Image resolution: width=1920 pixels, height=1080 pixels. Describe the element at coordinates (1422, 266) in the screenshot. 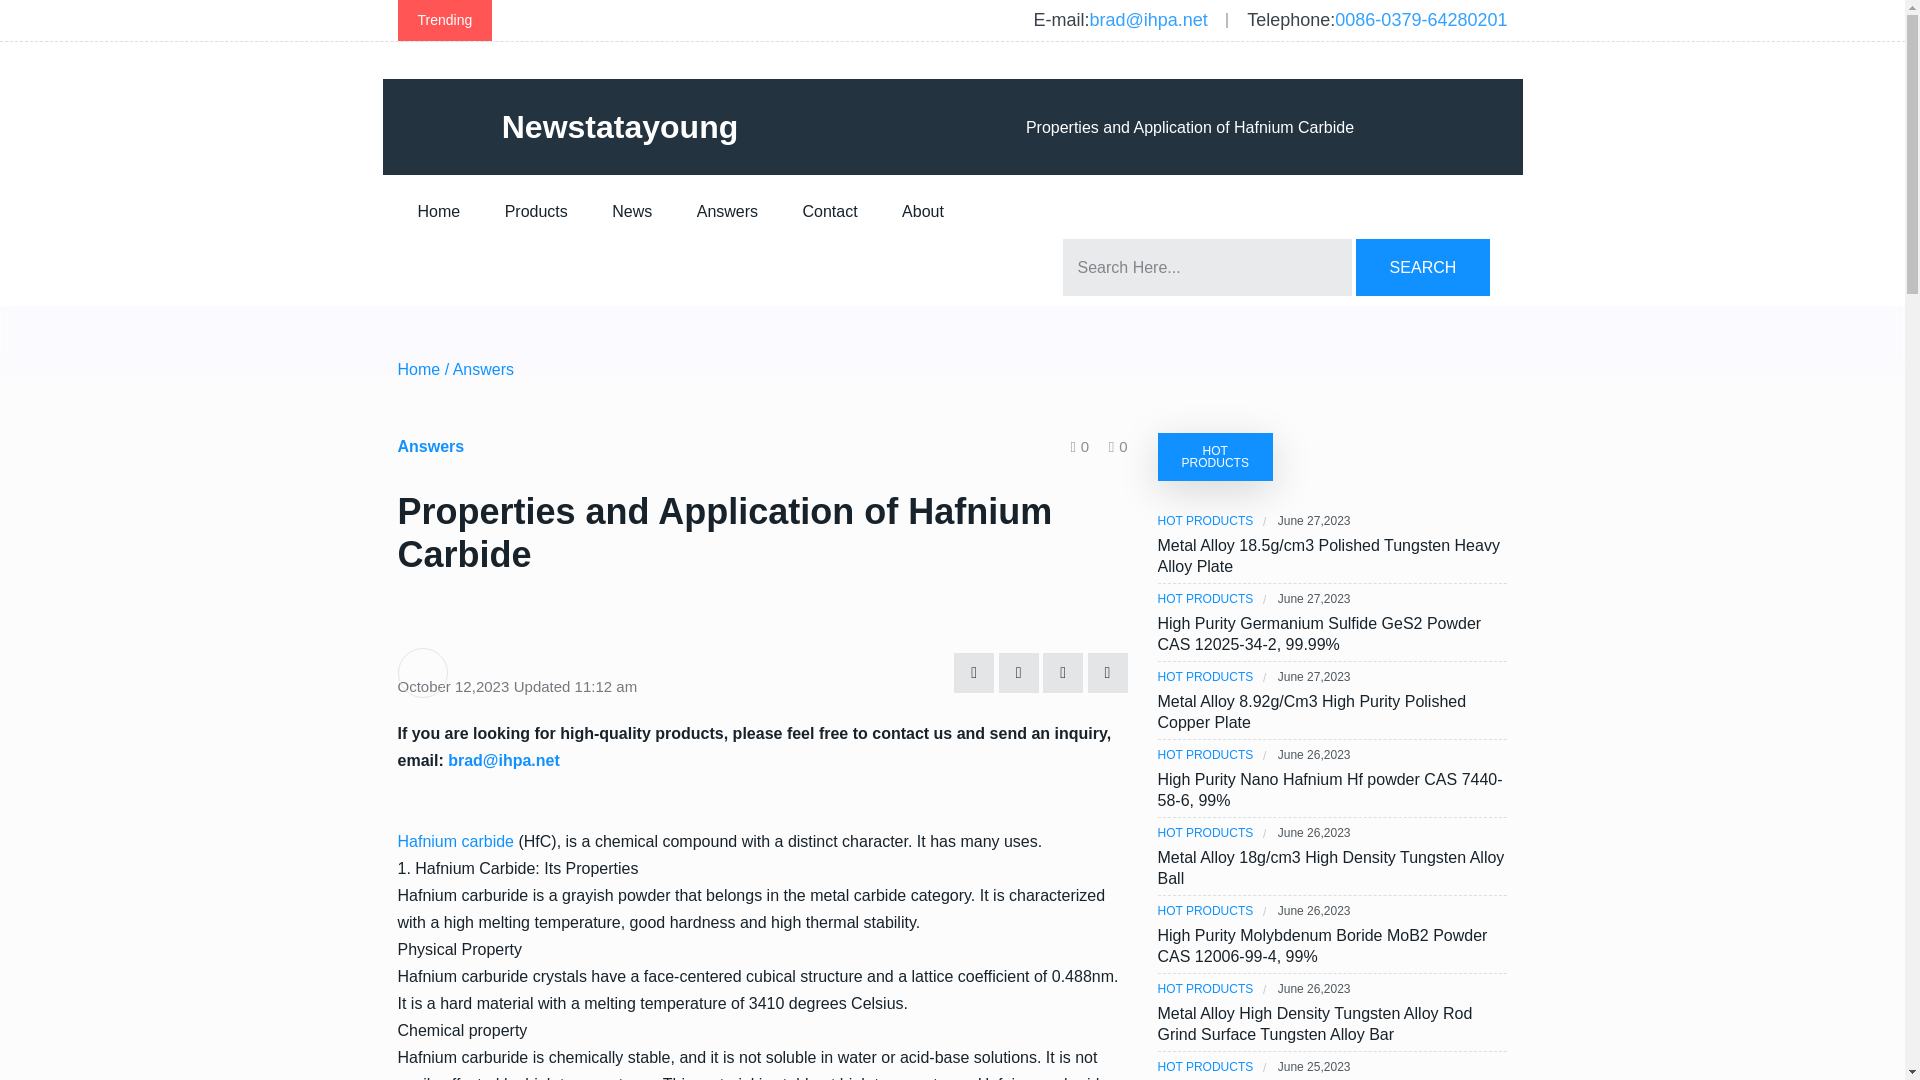

I see `SEARCH` at that location.